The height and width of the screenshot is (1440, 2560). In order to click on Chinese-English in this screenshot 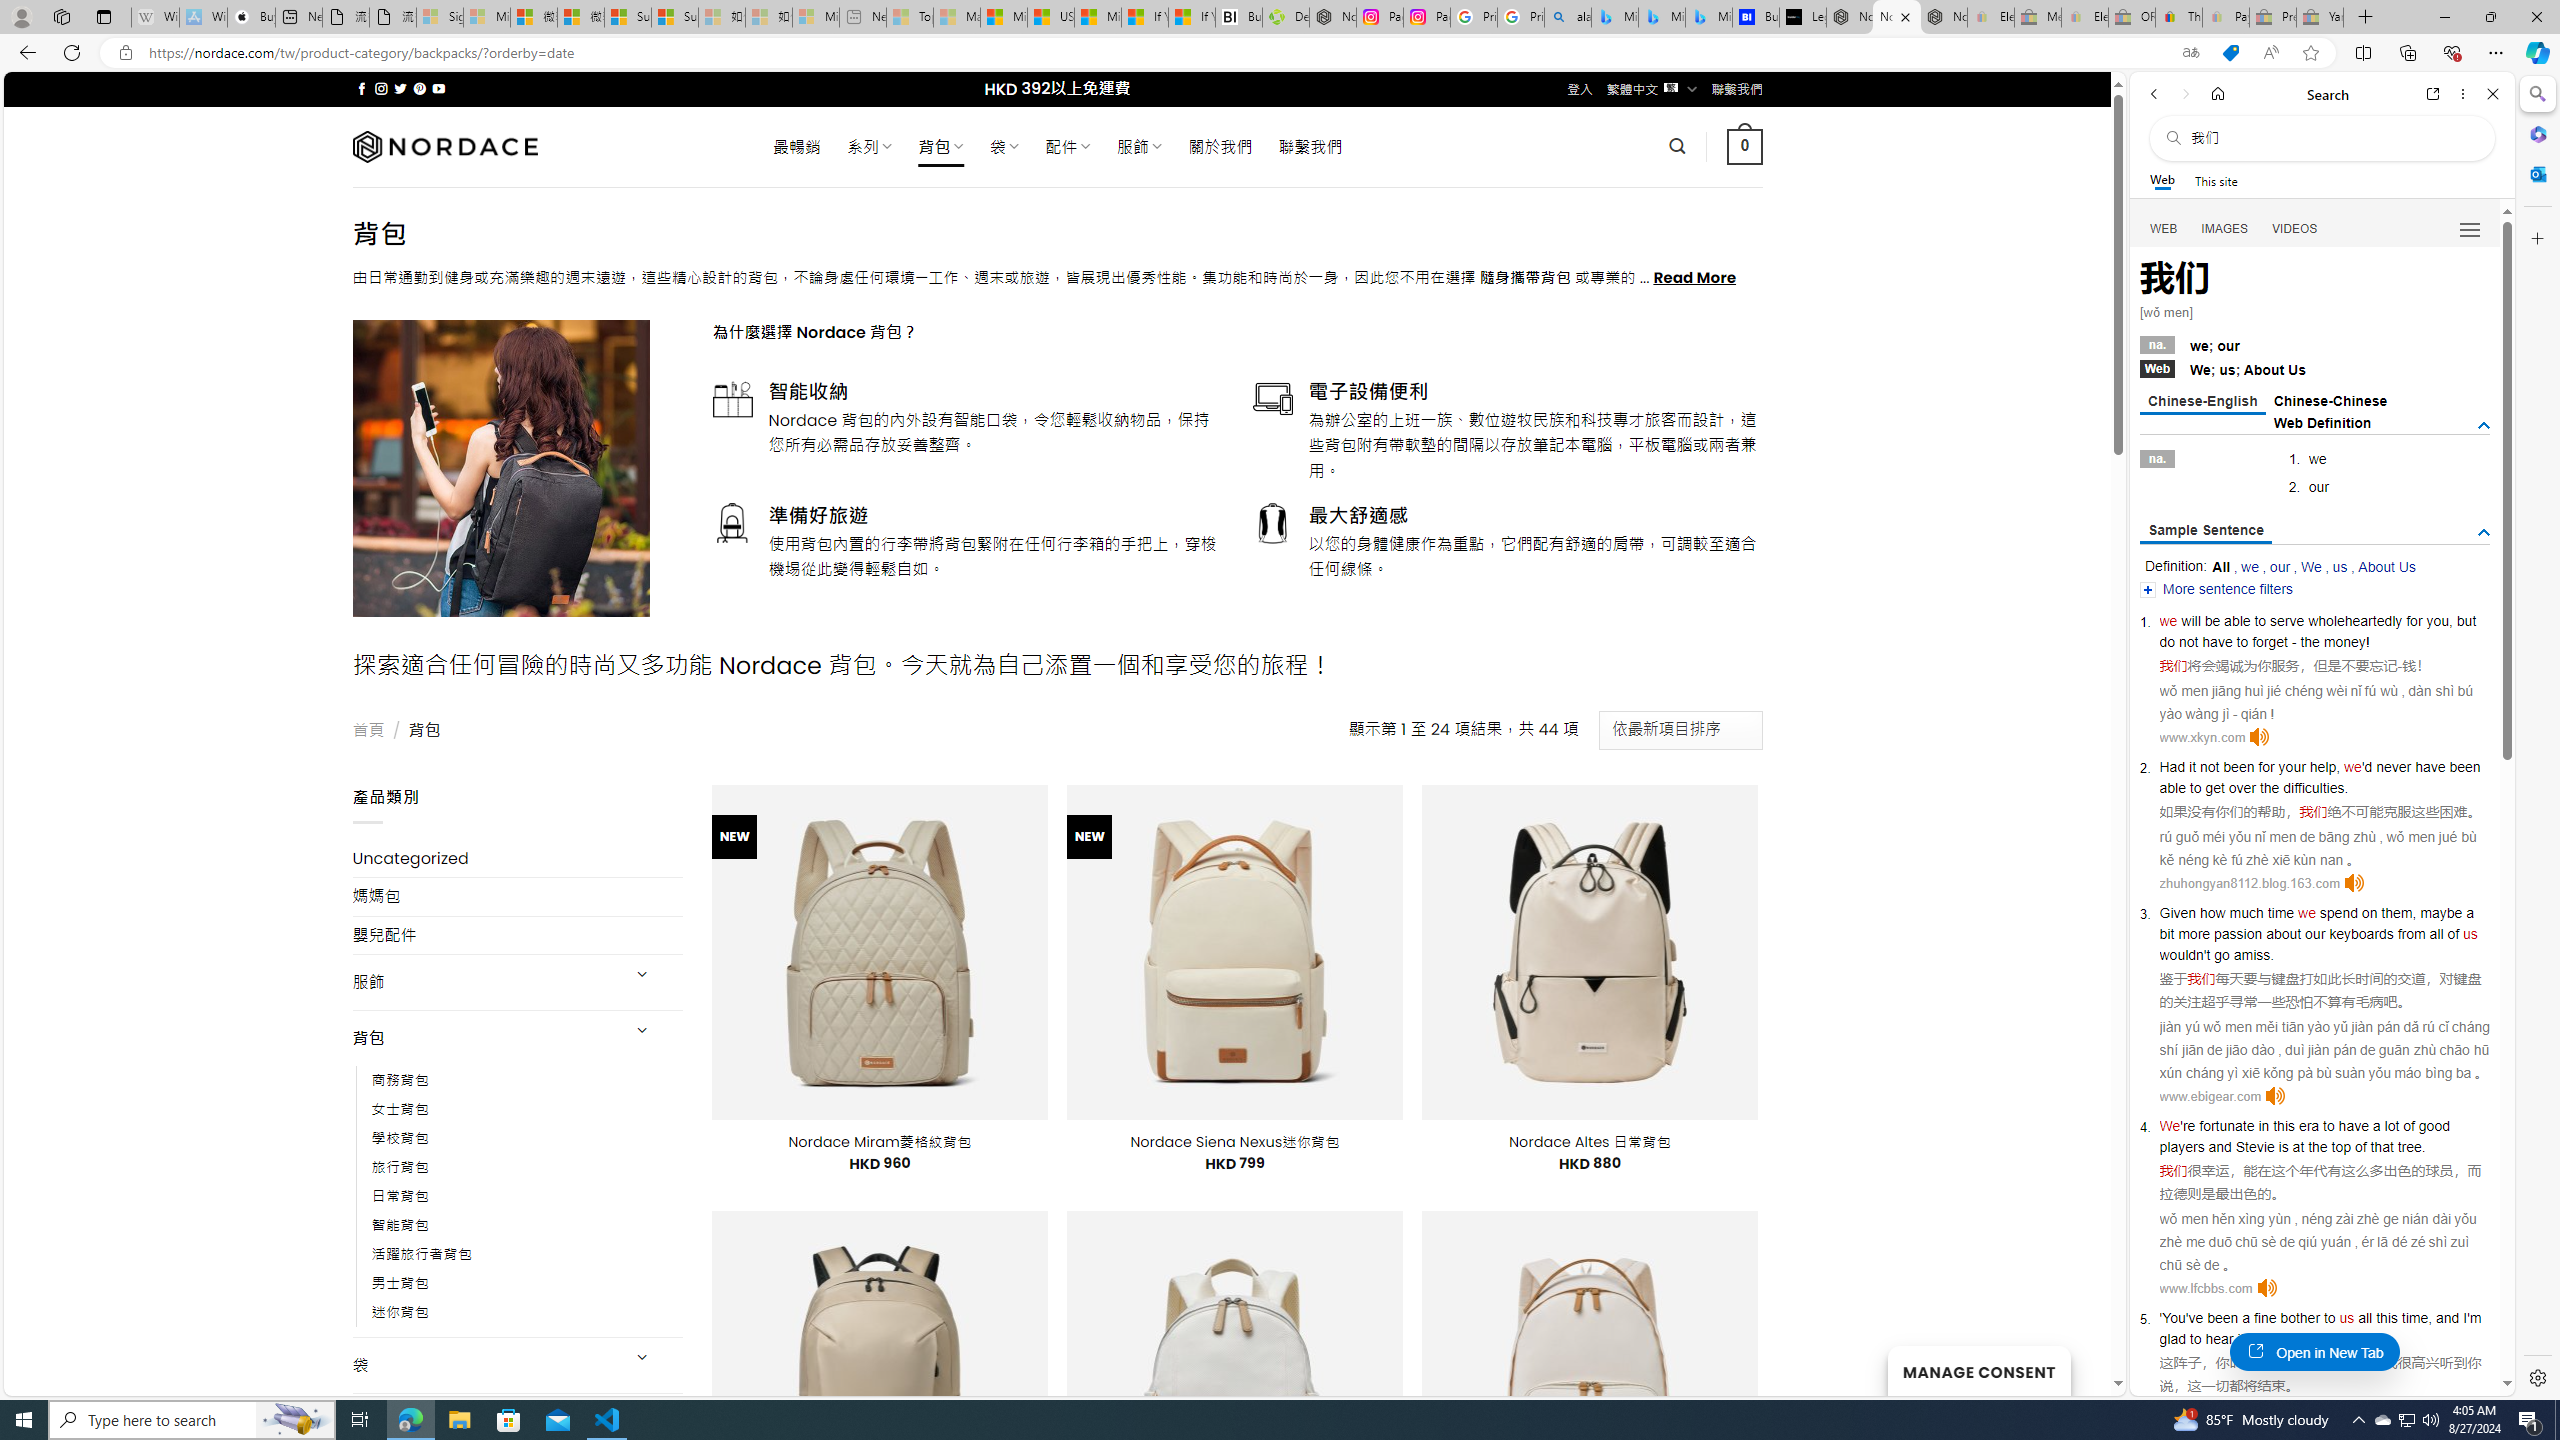, I will do `click(2202, 402)`.